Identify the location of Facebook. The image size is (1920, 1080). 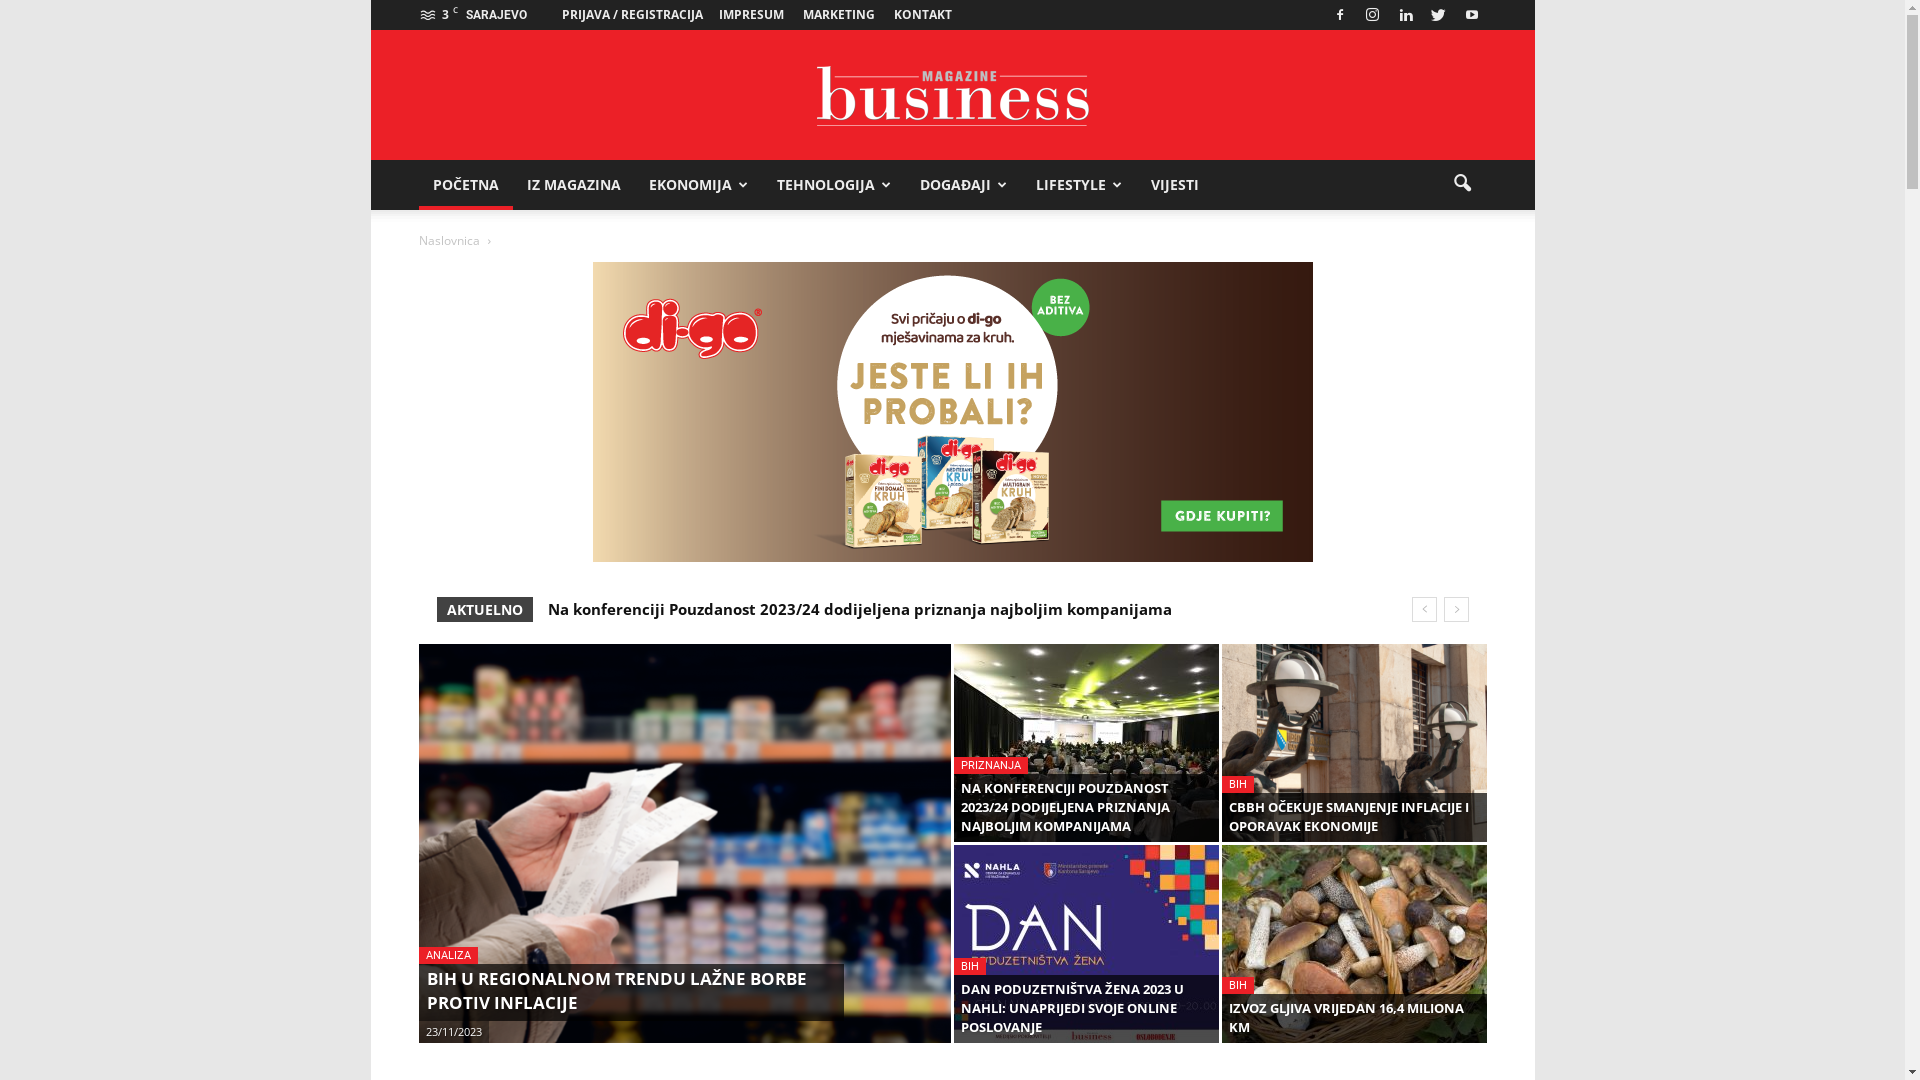
(1339, 15).